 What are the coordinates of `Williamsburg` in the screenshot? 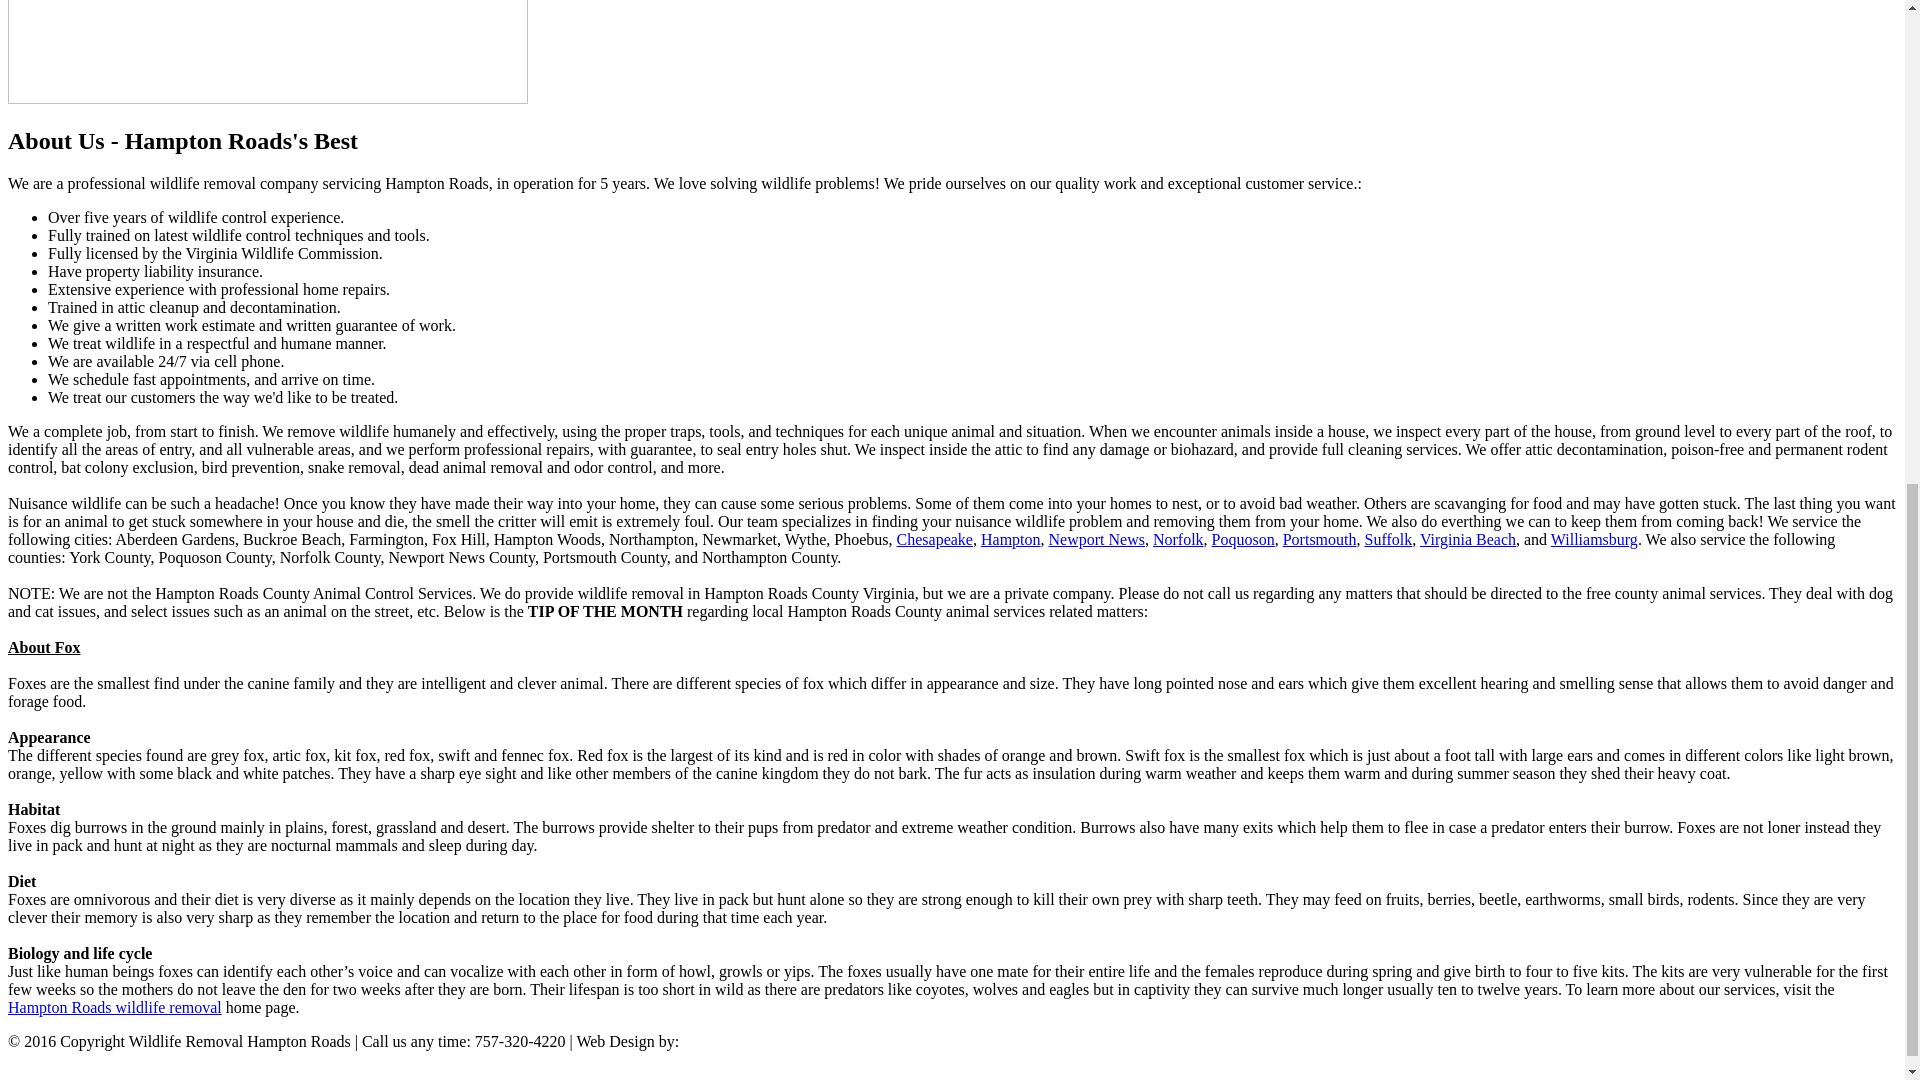 It's located at (1594, 539).